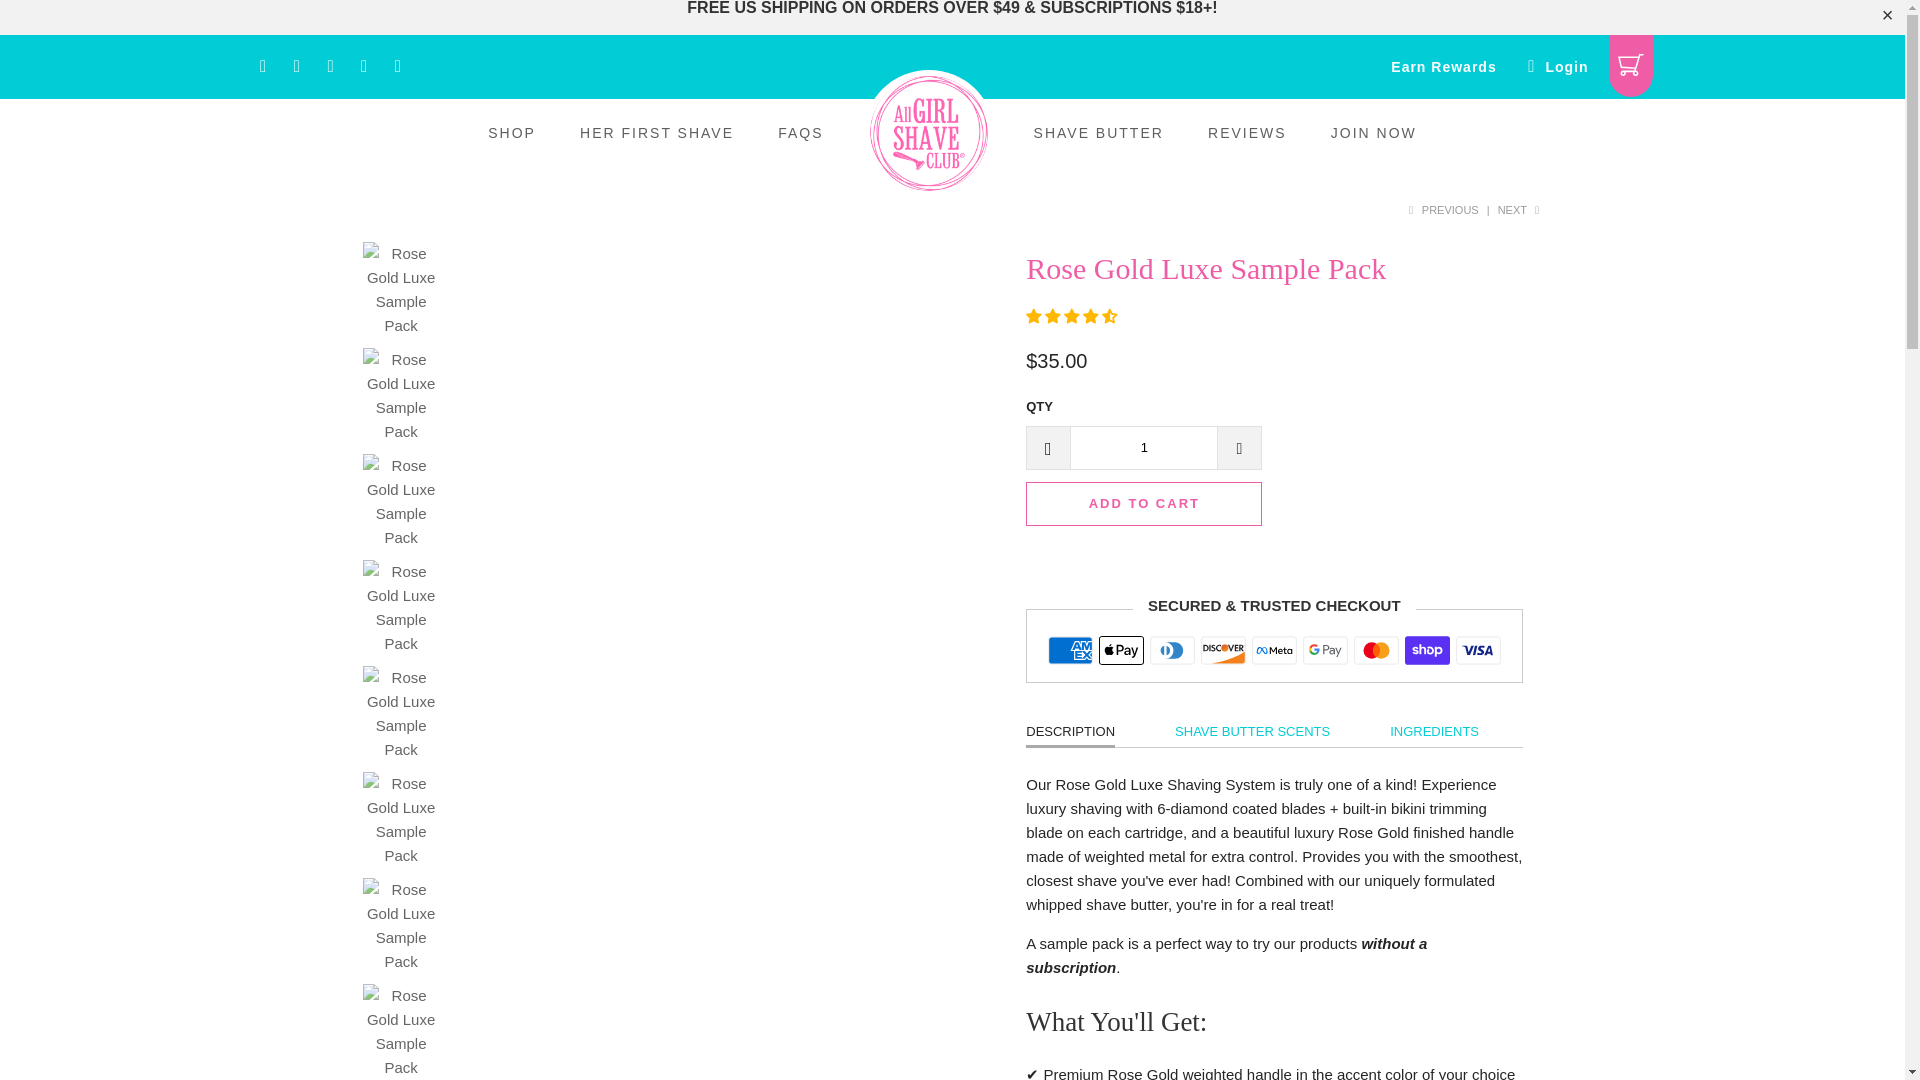  What do you see at coordinates (1442, 67) in the screenshot?
I see `Earn Rewards` at bounding box center [1442, 67].